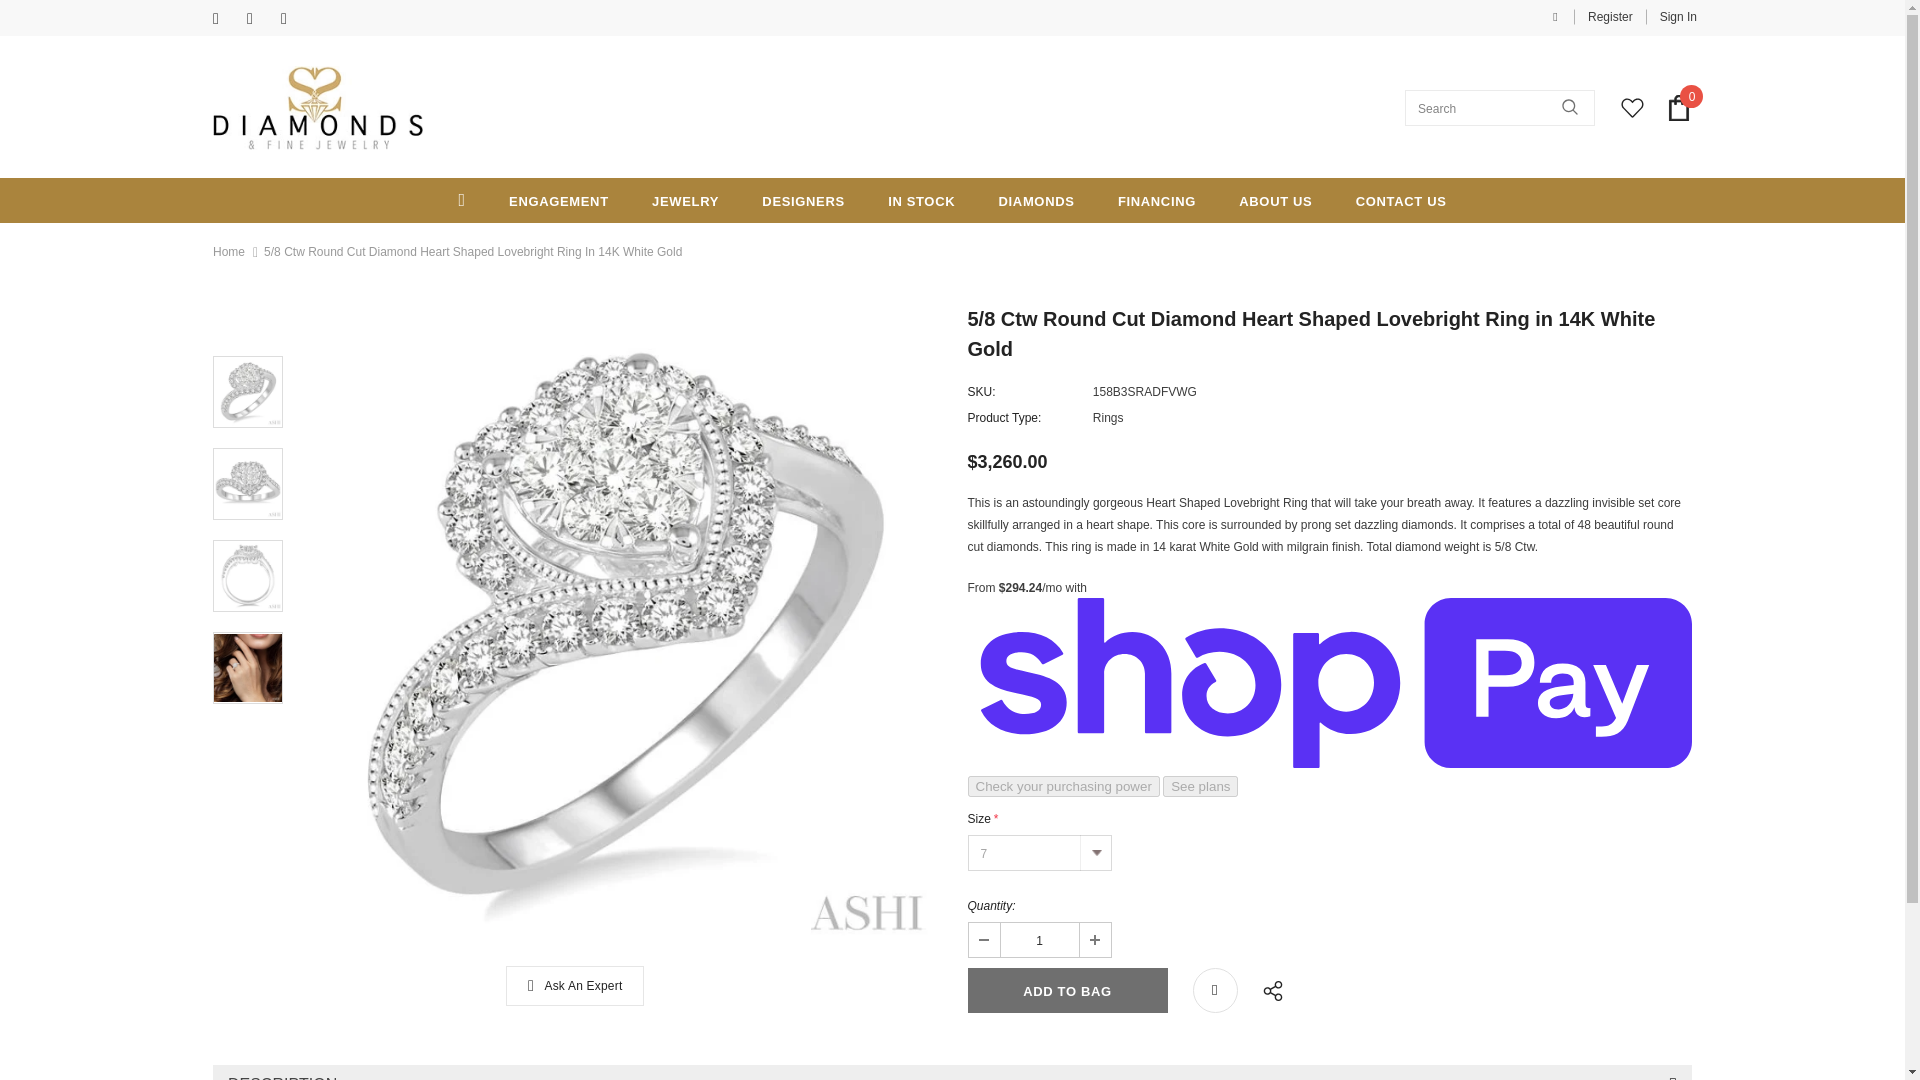  Describe the element at coordinates (226, 19) in the screenshot. I see `Facebook` at that location.